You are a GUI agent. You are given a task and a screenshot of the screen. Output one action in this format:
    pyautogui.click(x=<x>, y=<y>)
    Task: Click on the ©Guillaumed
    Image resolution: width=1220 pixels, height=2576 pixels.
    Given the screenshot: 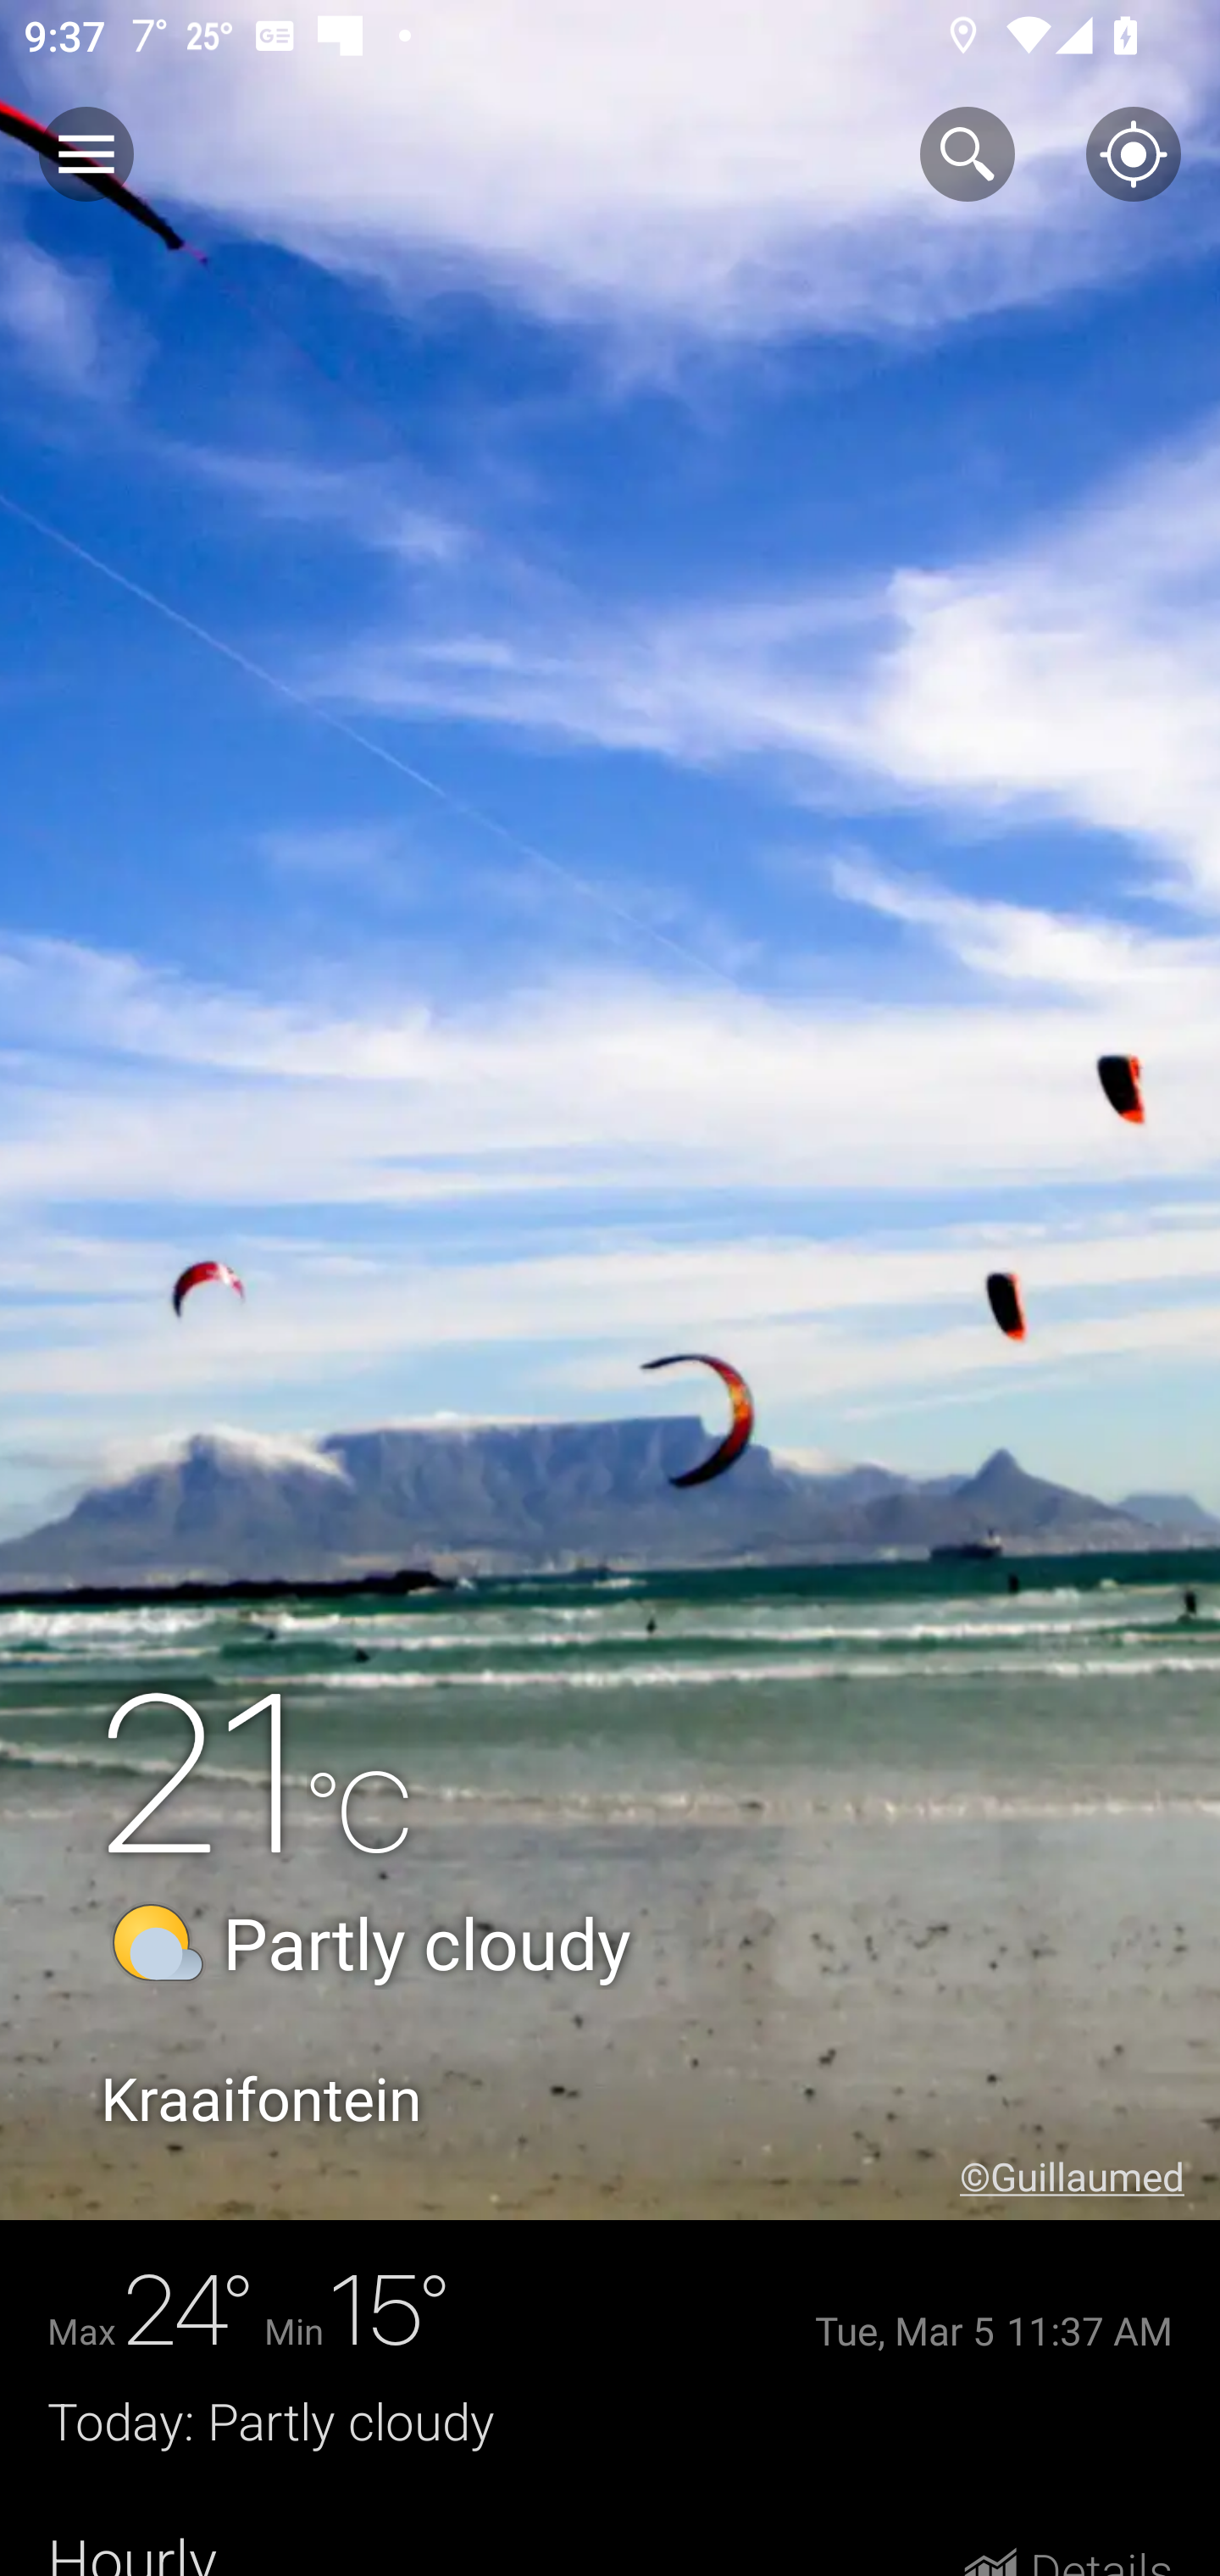 What is the action you would take?
    pyautogui.click(x=1090, y=2176)
    